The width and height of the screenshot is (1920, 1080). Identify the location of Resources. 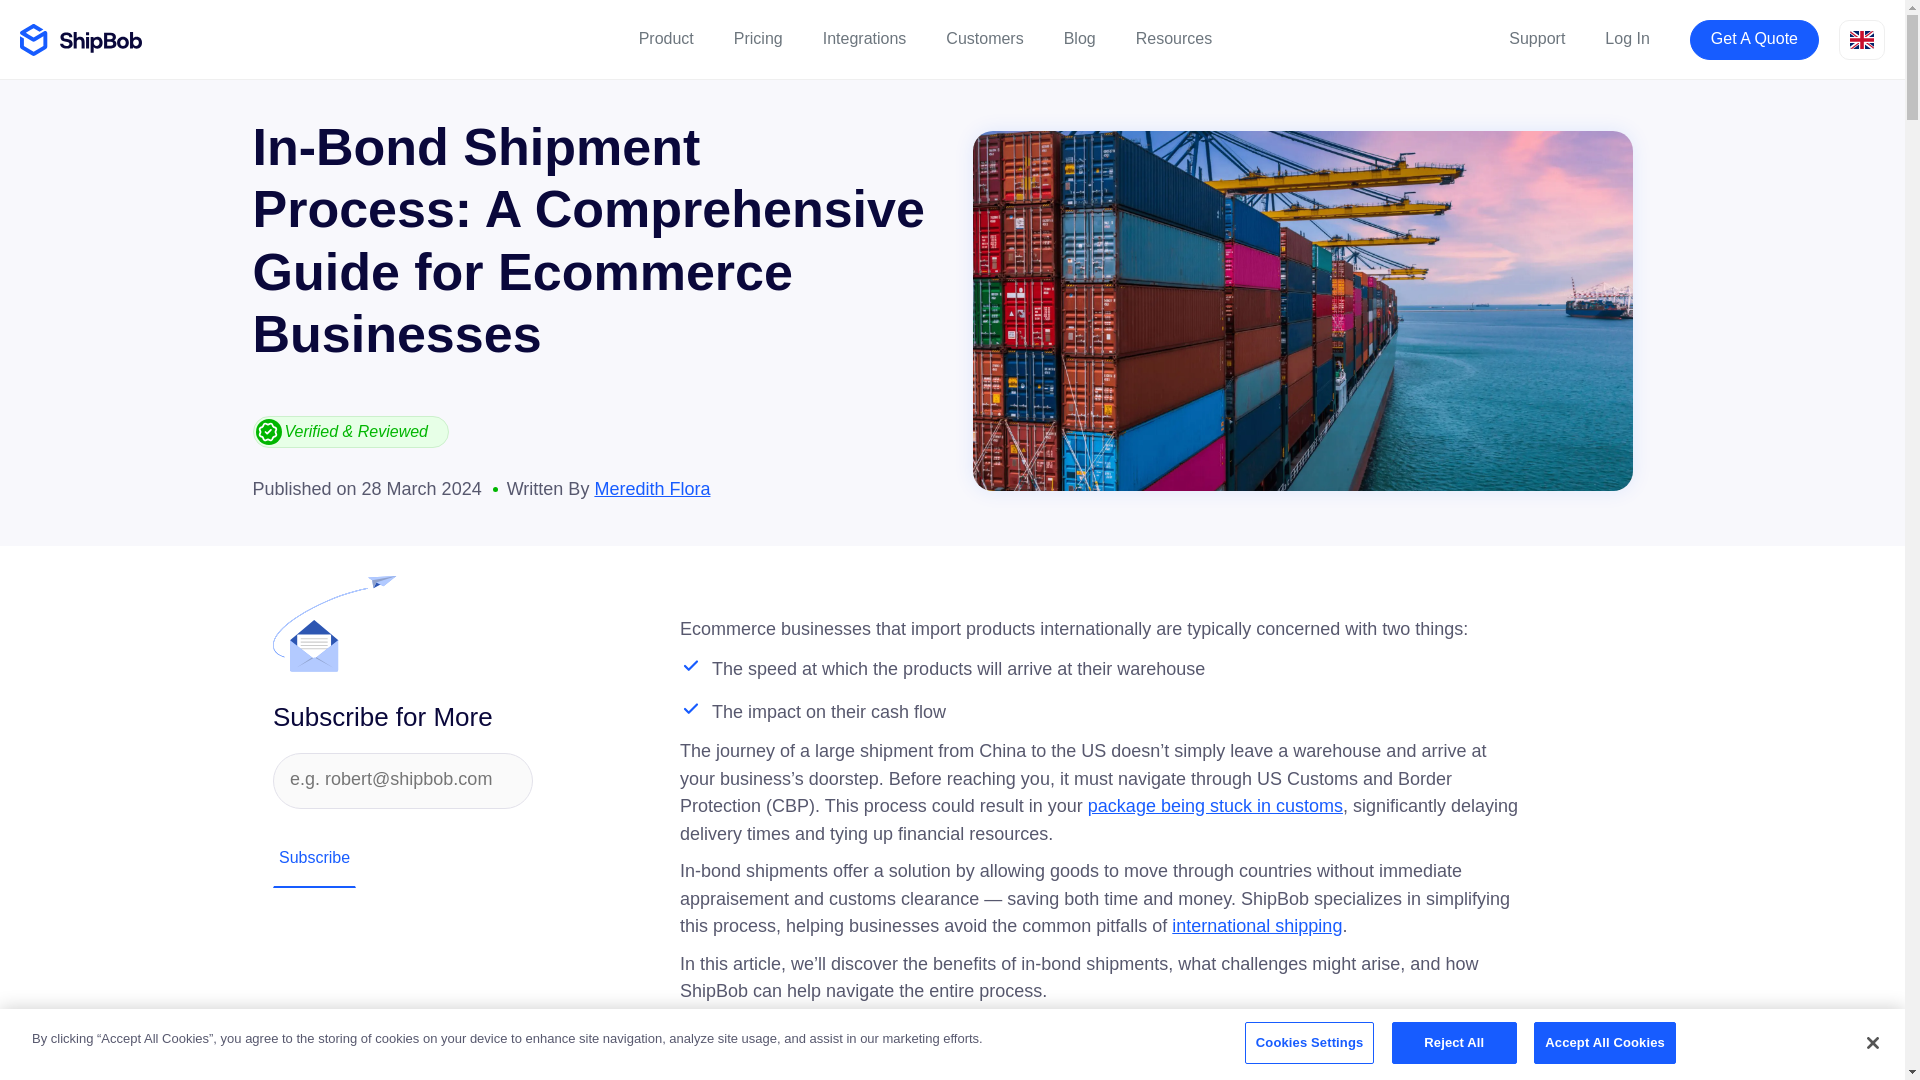
(1174, 39).